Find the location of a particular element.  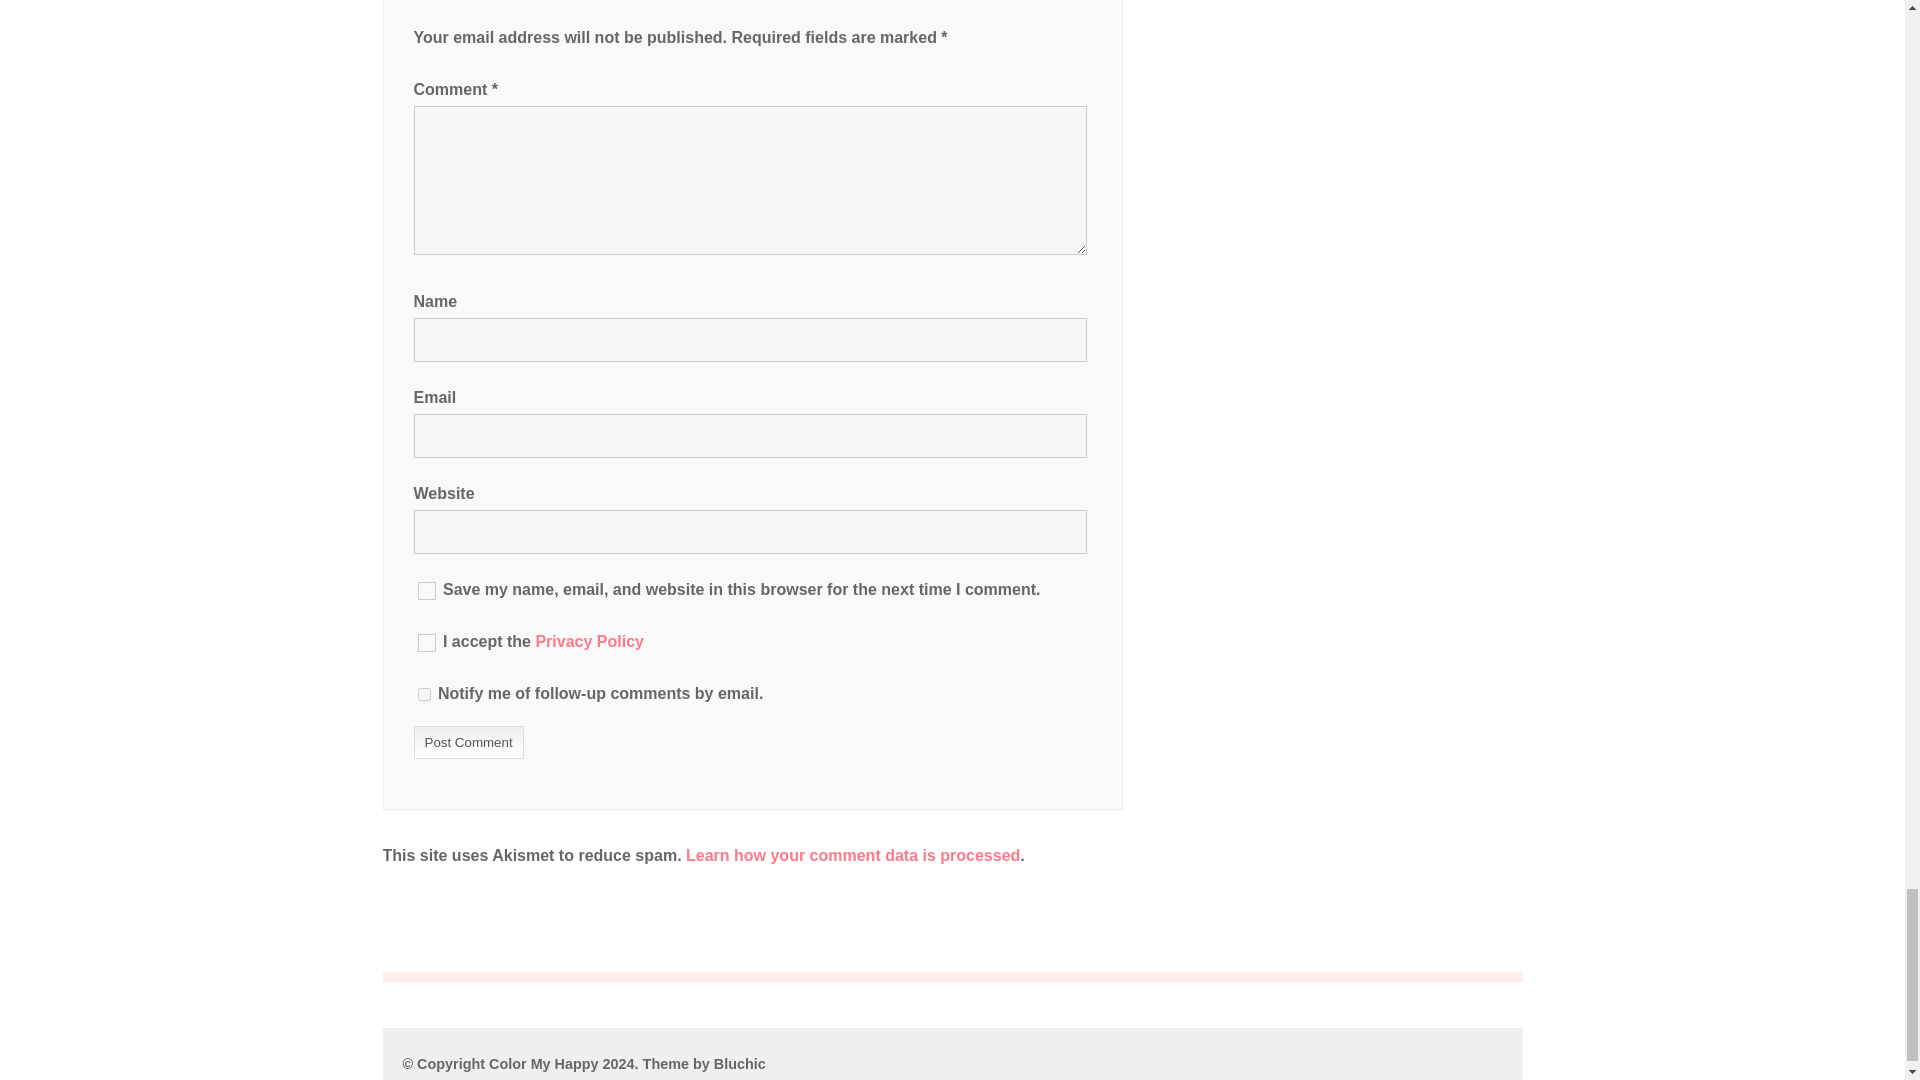

Post Comment is located at coordinates (469, 742).